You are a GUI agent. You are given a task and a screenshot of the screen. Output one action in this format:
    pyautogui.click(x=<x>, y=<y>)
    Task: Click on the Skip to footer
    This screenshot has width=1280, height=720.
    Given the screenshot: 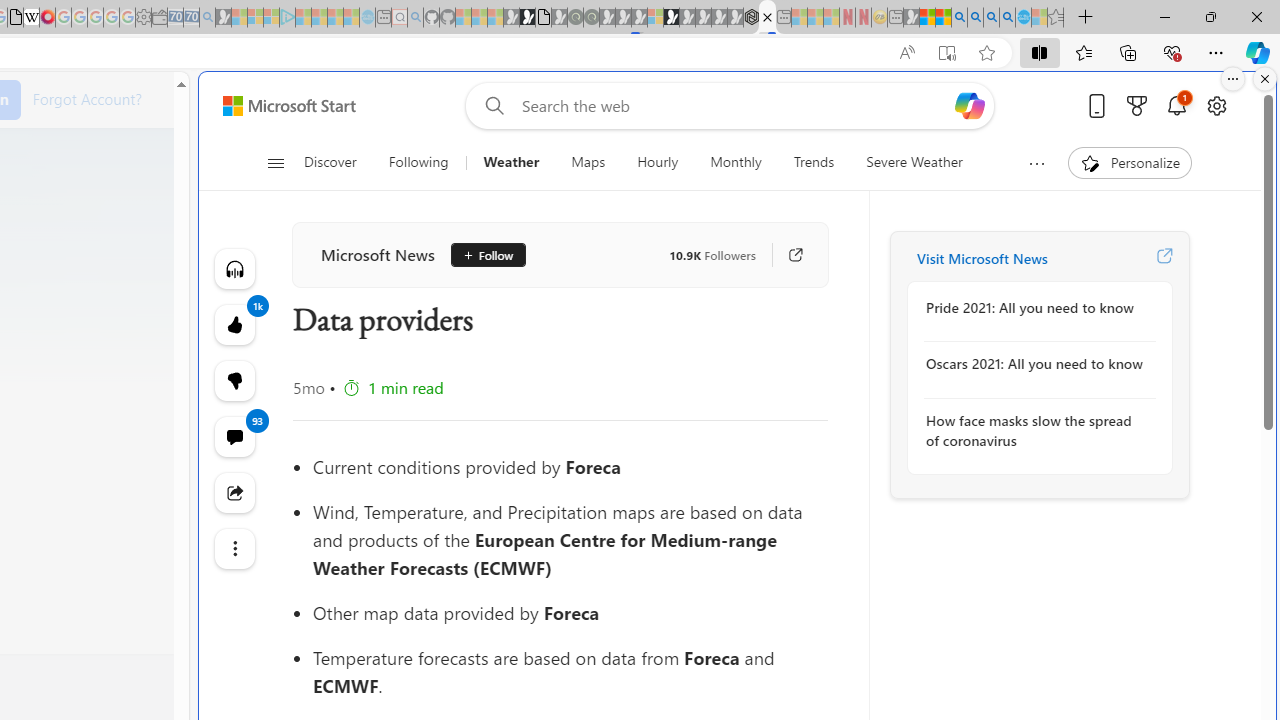 What is the action you would take?
    pyautogui.click(x=278, y=106)
    